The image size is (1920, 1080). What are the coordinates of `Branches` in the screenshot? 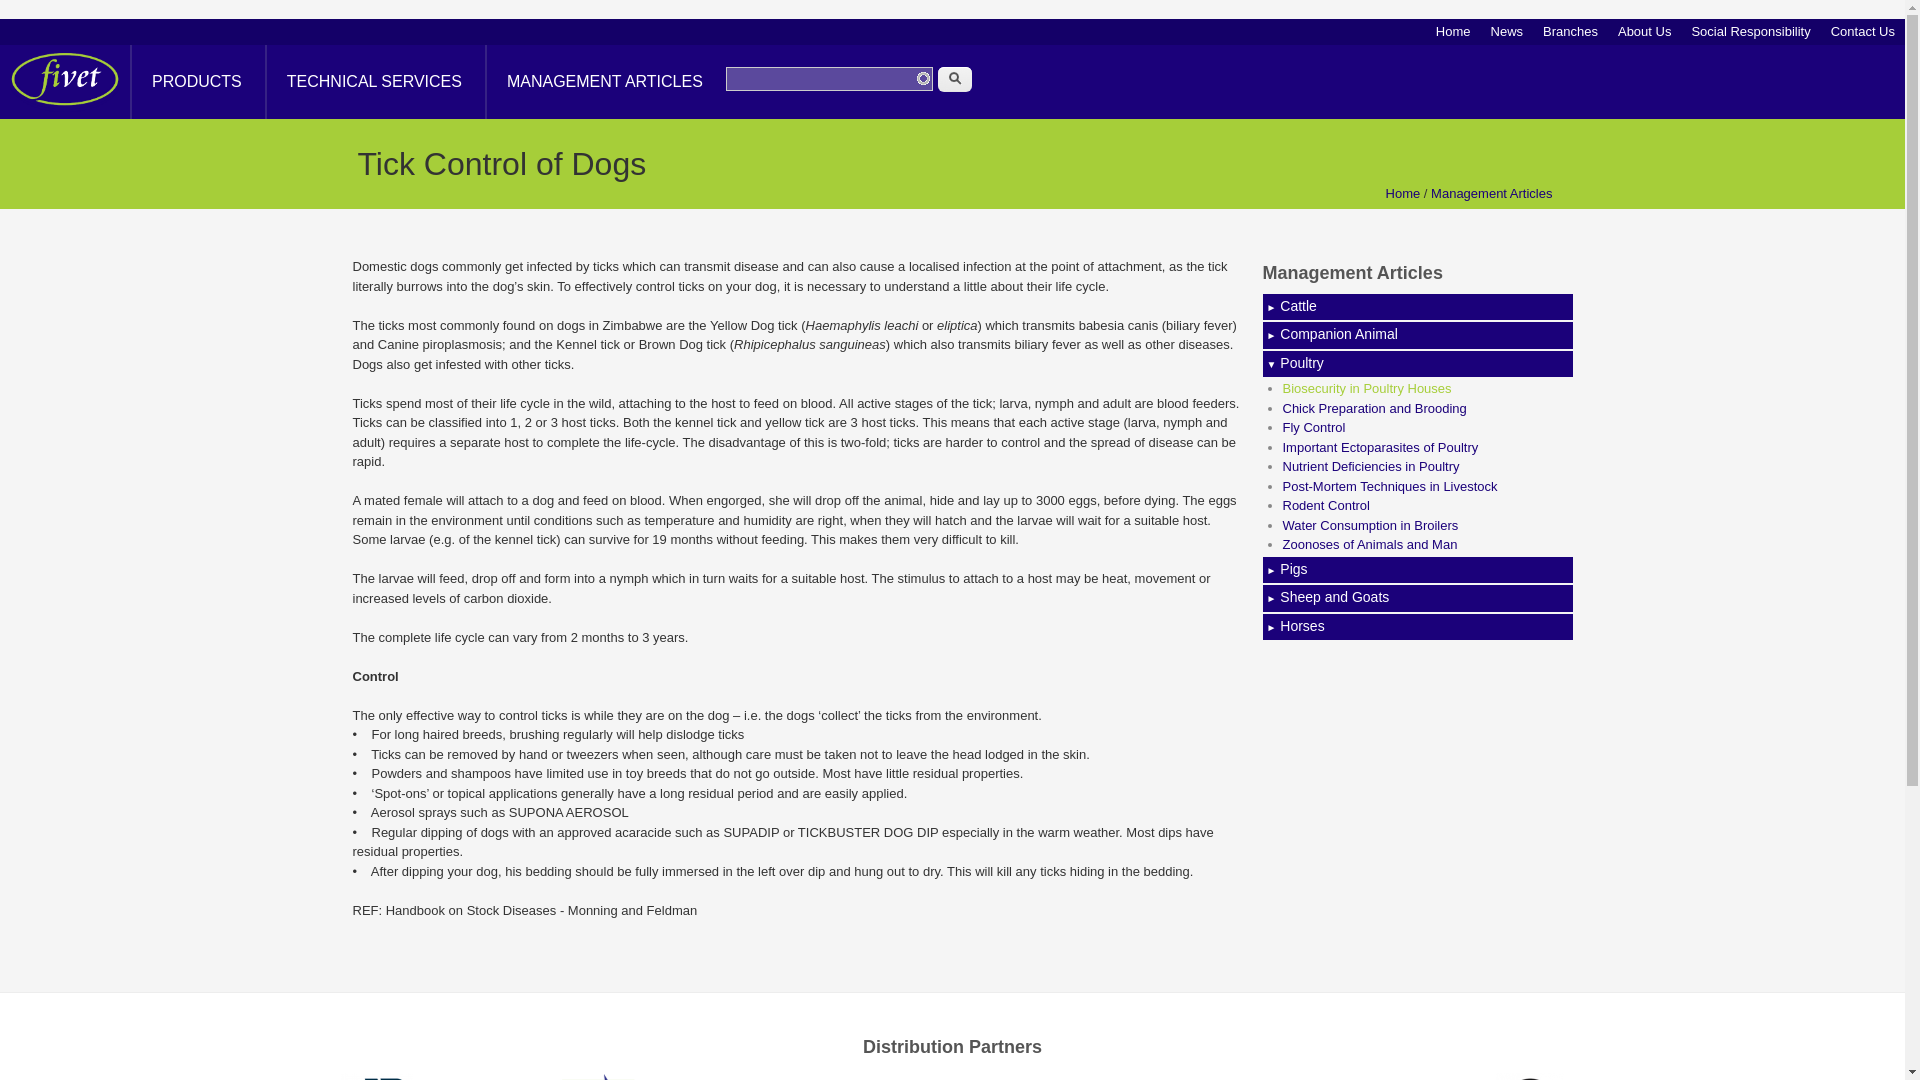 It's located at (1570, 32).